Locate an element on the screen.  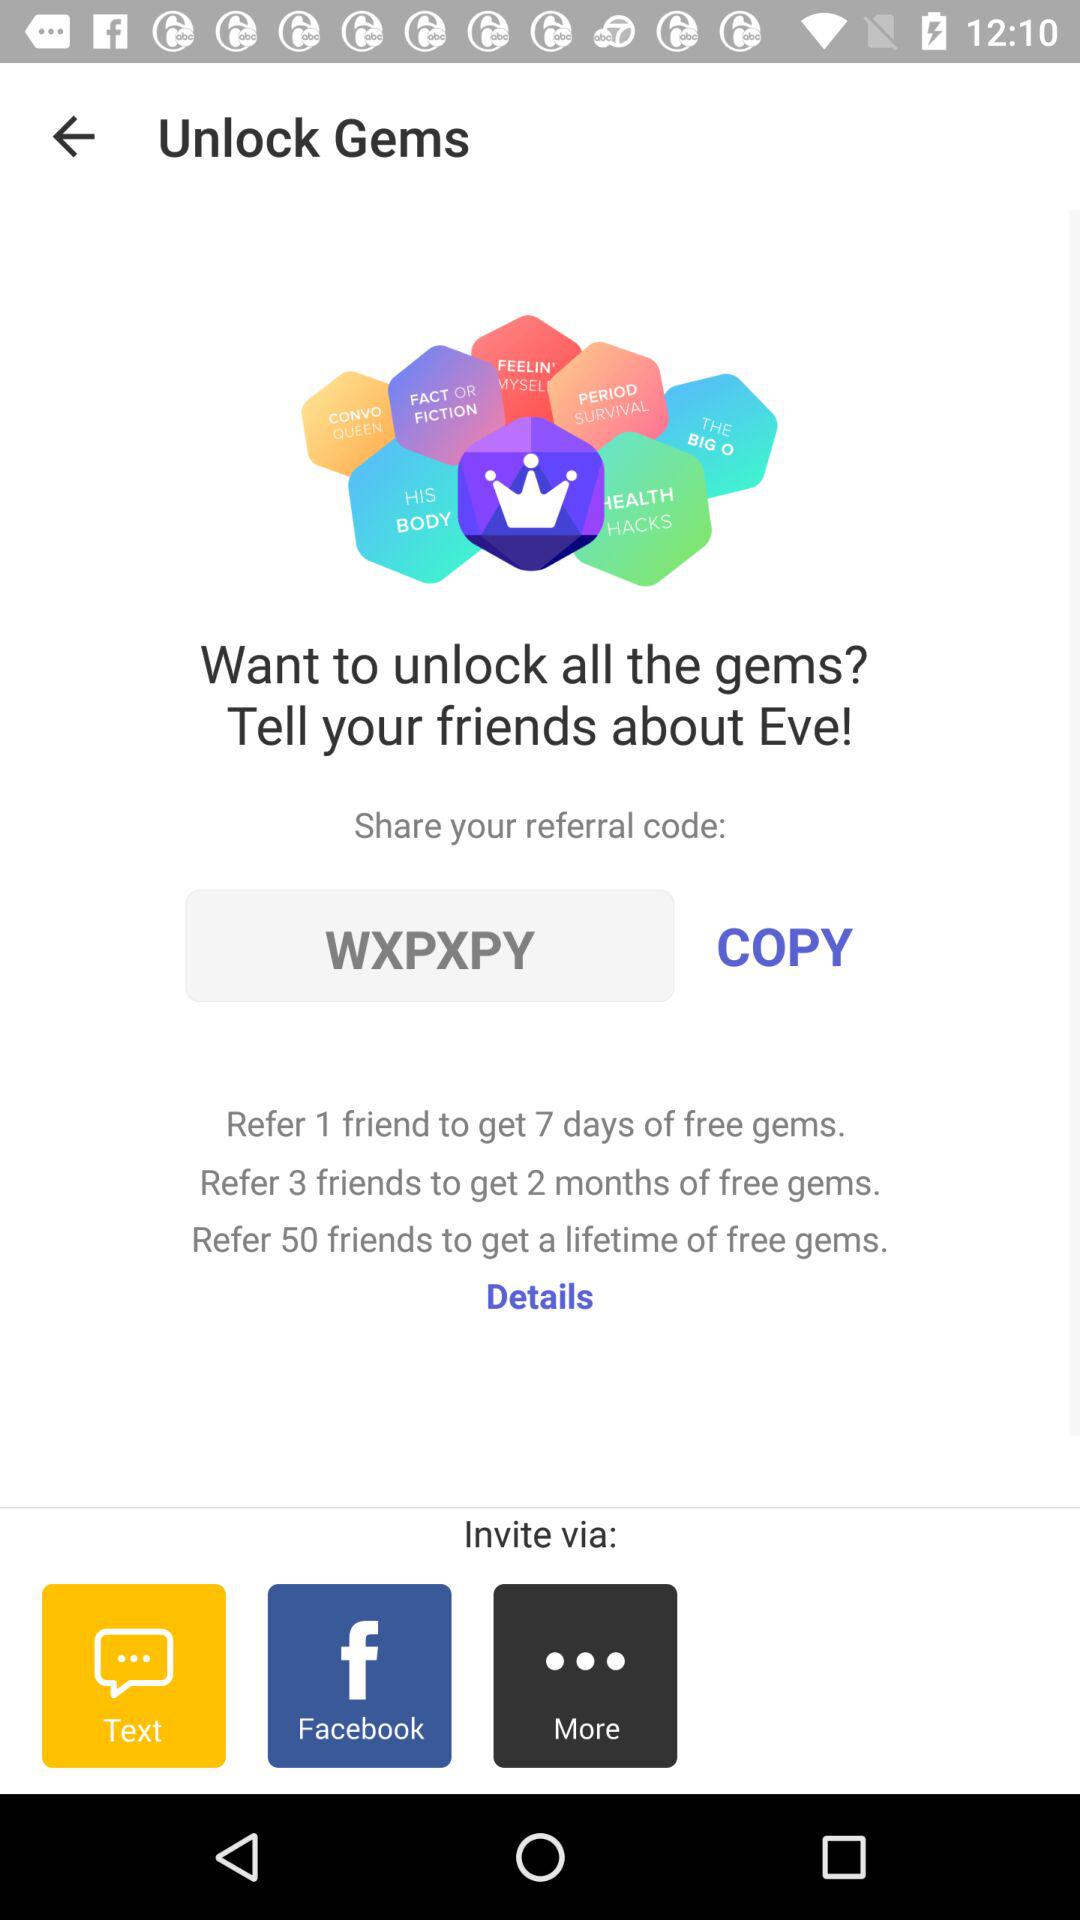
turn on icon below the invite via: item is located at coordinates (585, 1675).